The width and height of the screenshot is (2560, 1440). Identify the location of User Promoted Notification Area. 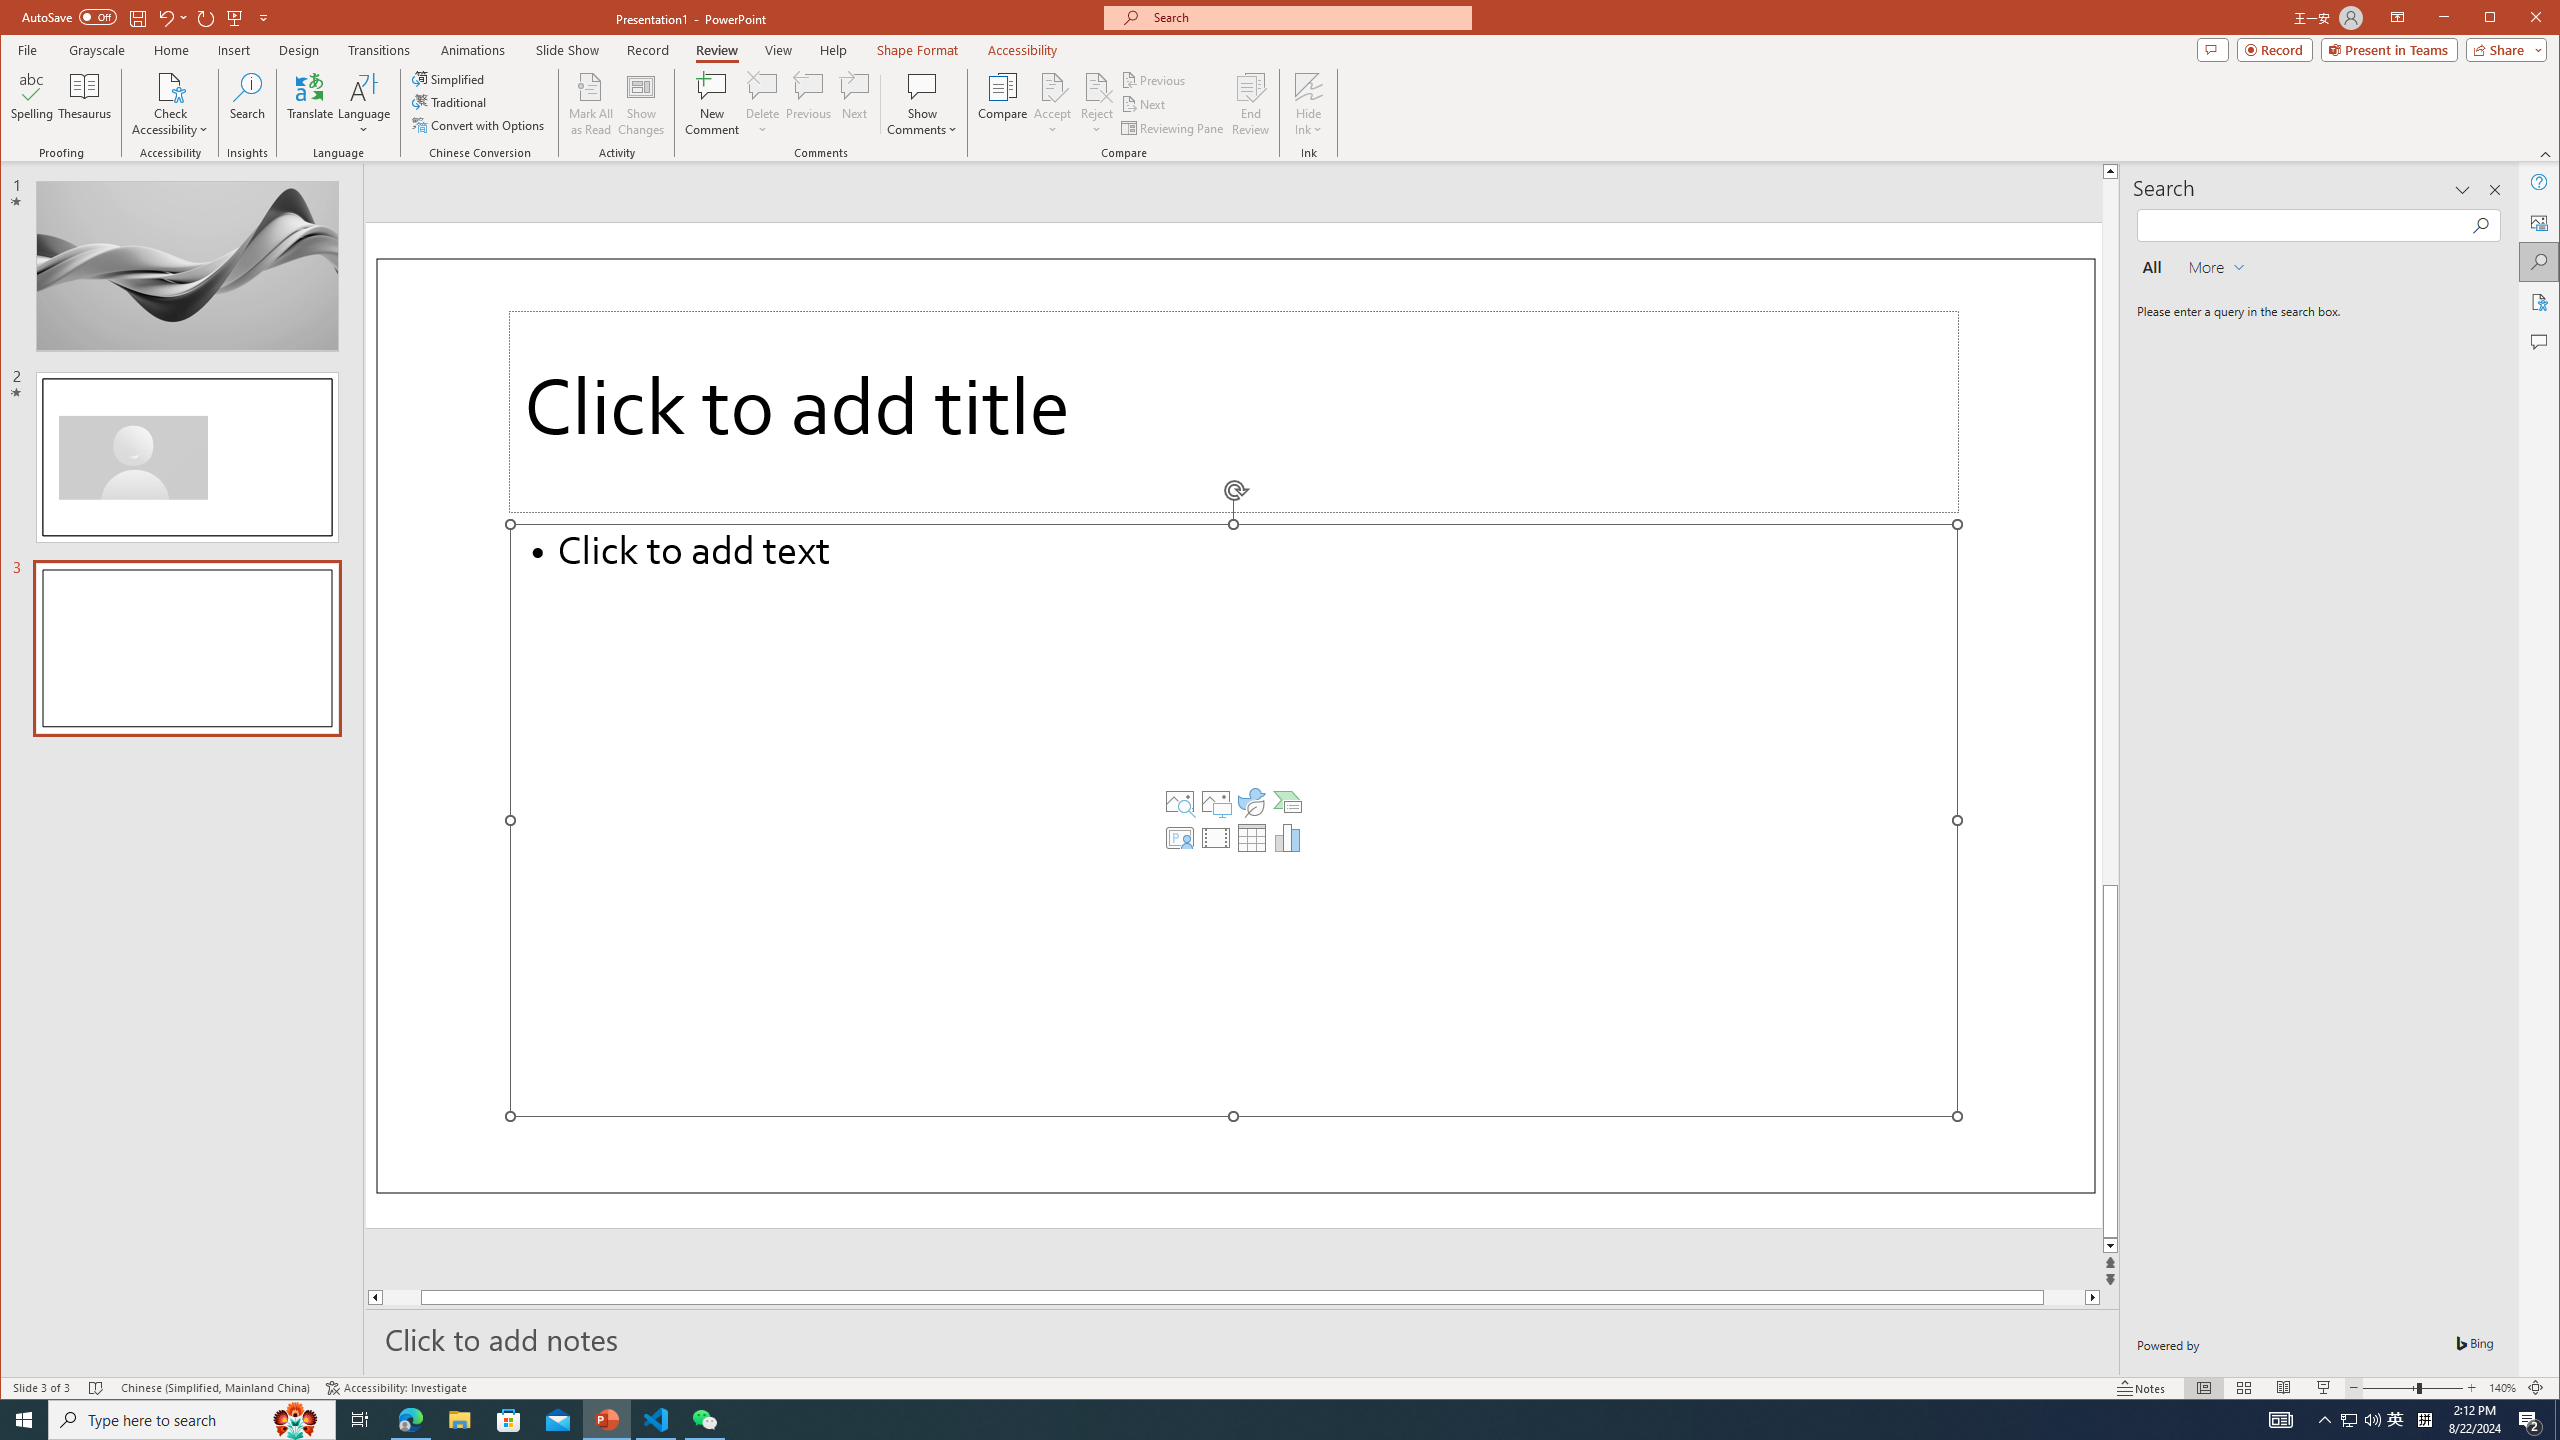
(2361, 1420).